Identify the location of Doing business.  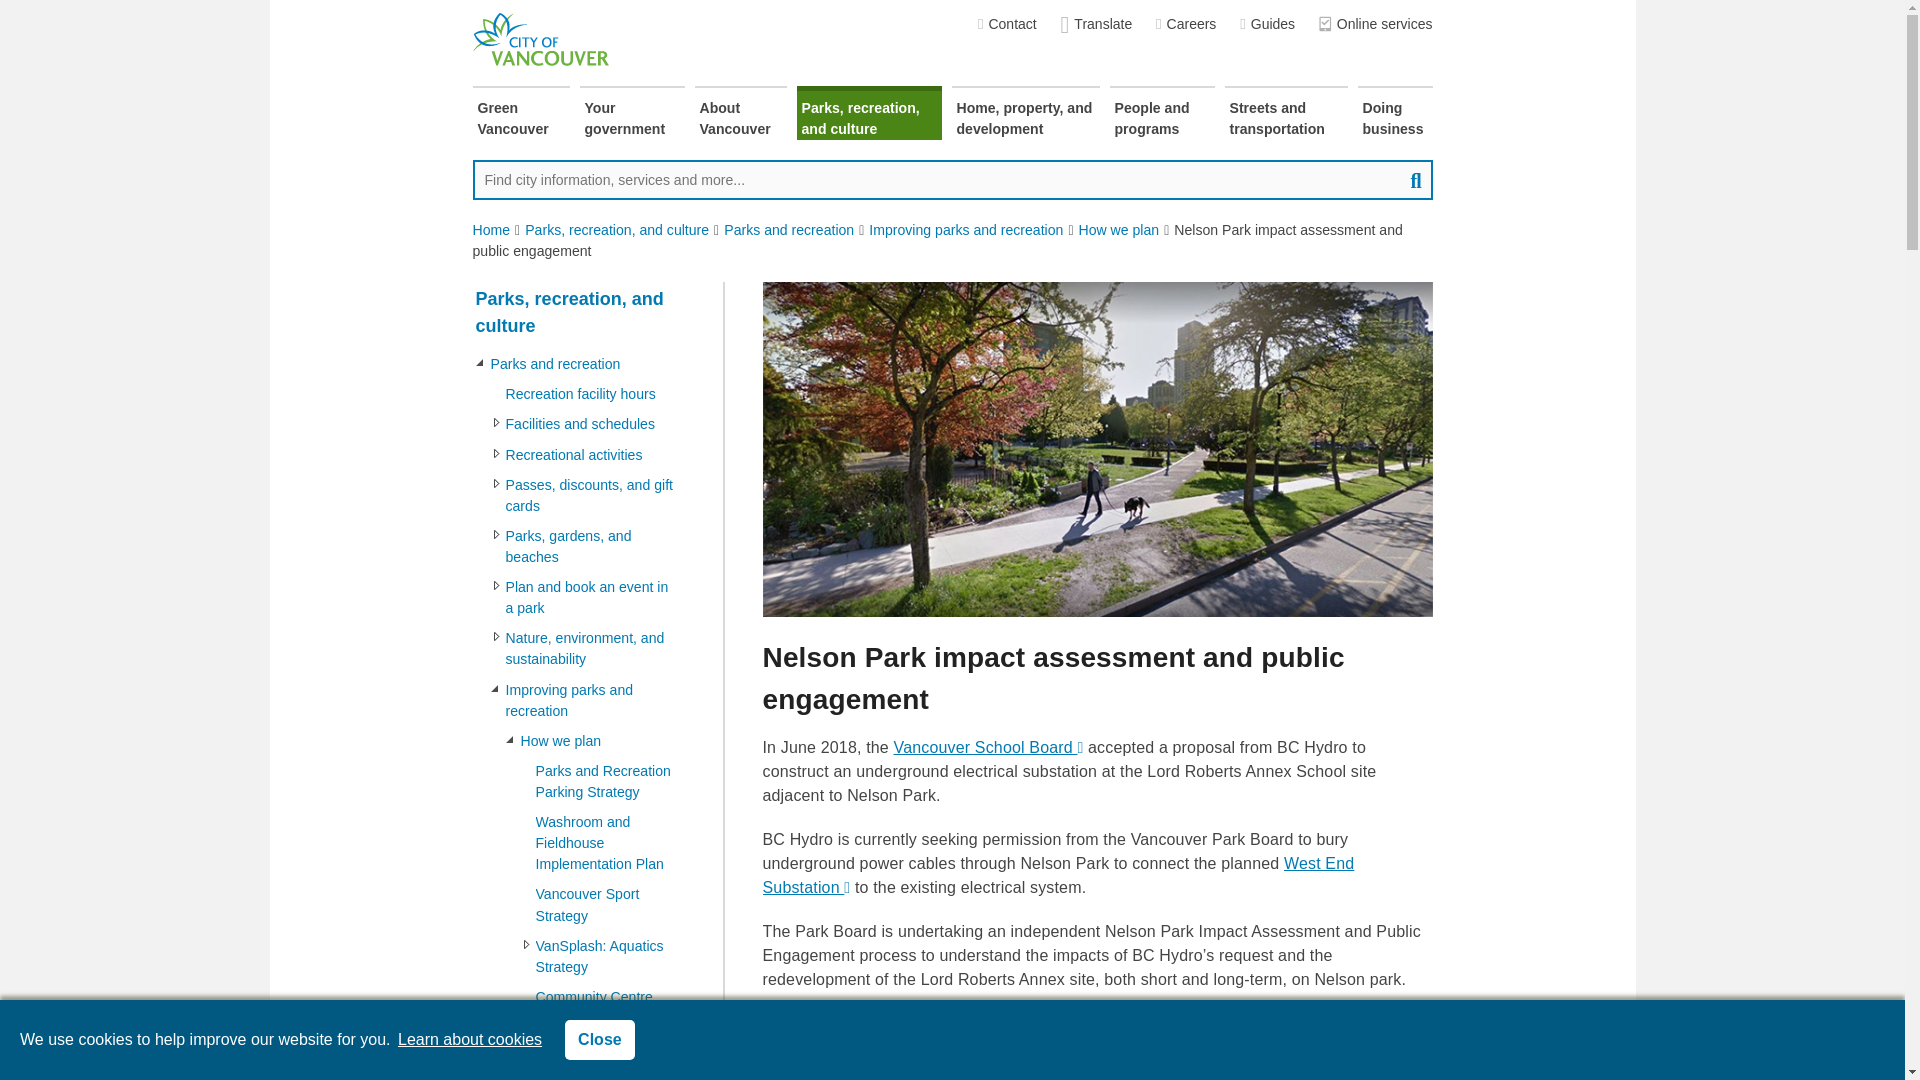
(1394, 113).